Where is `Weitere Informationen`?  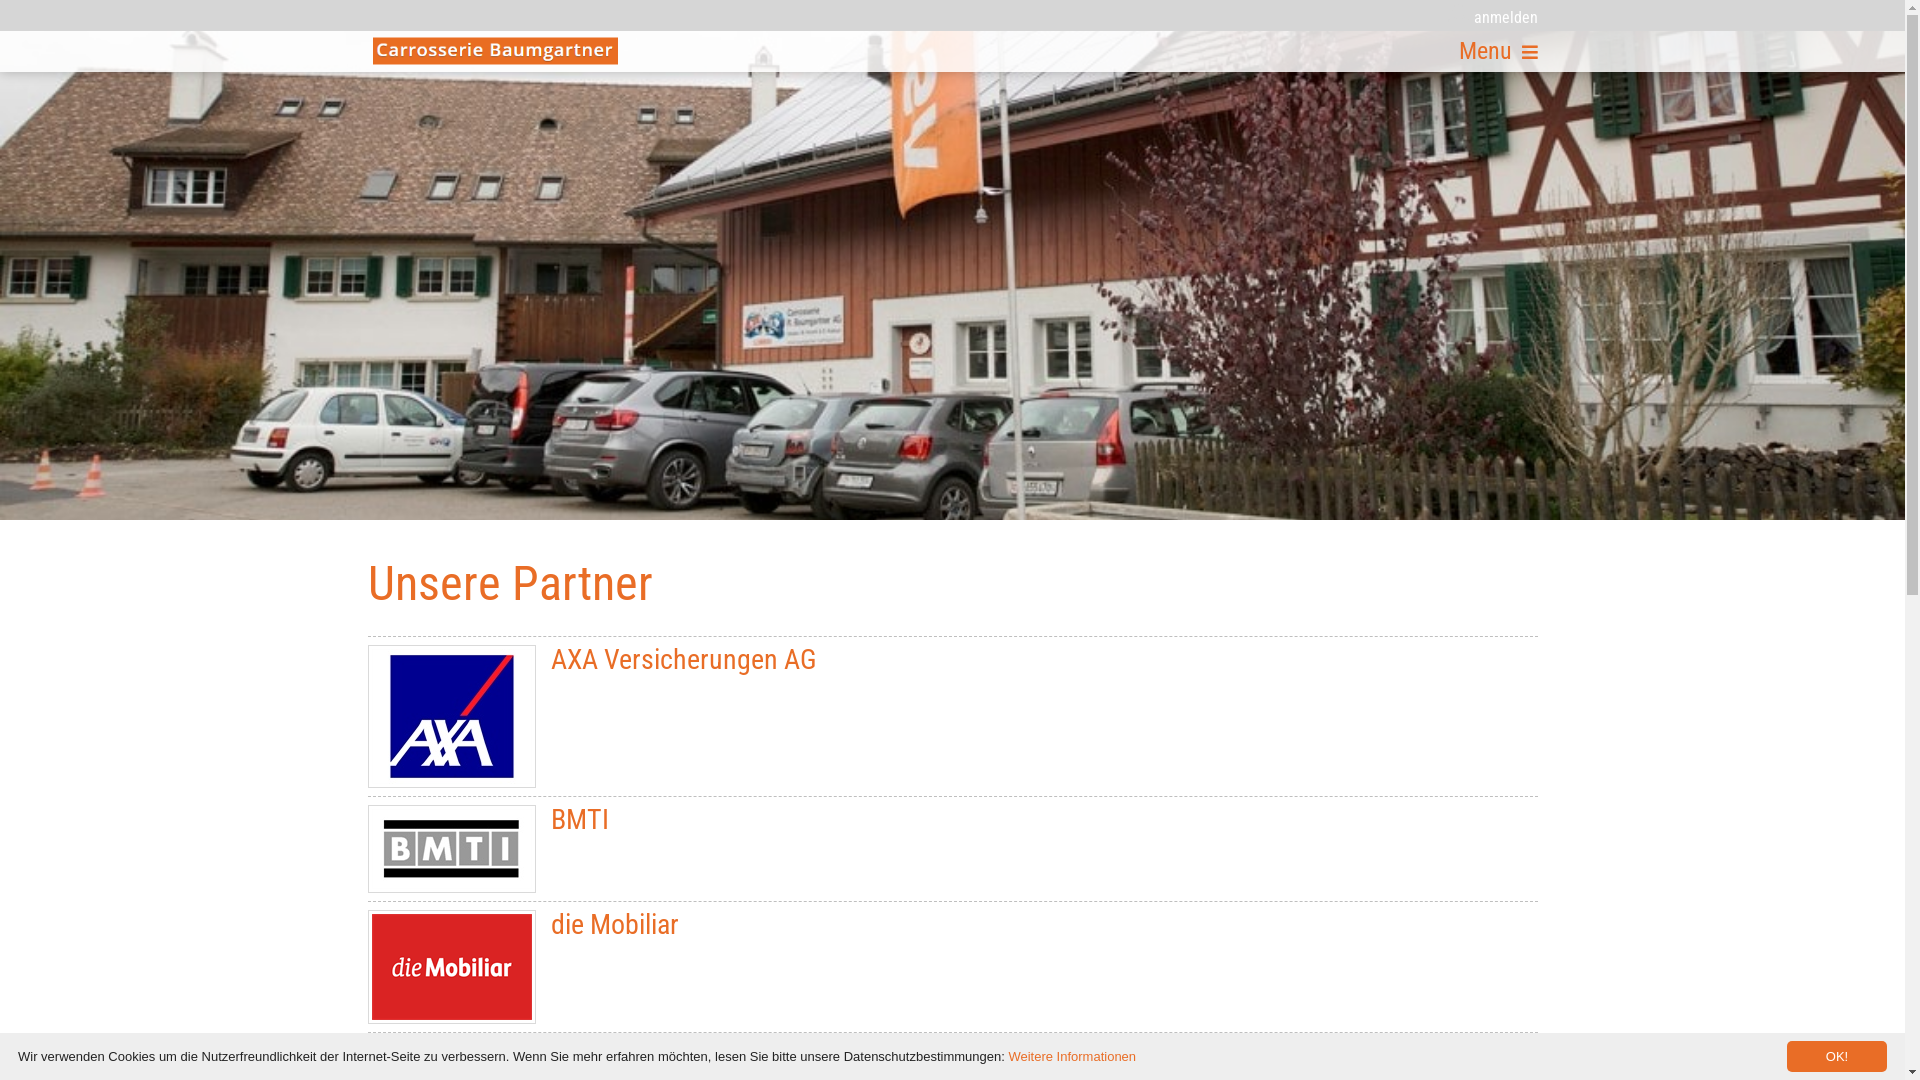
Weitere Informationen is located at coordinates (1072, 1056).